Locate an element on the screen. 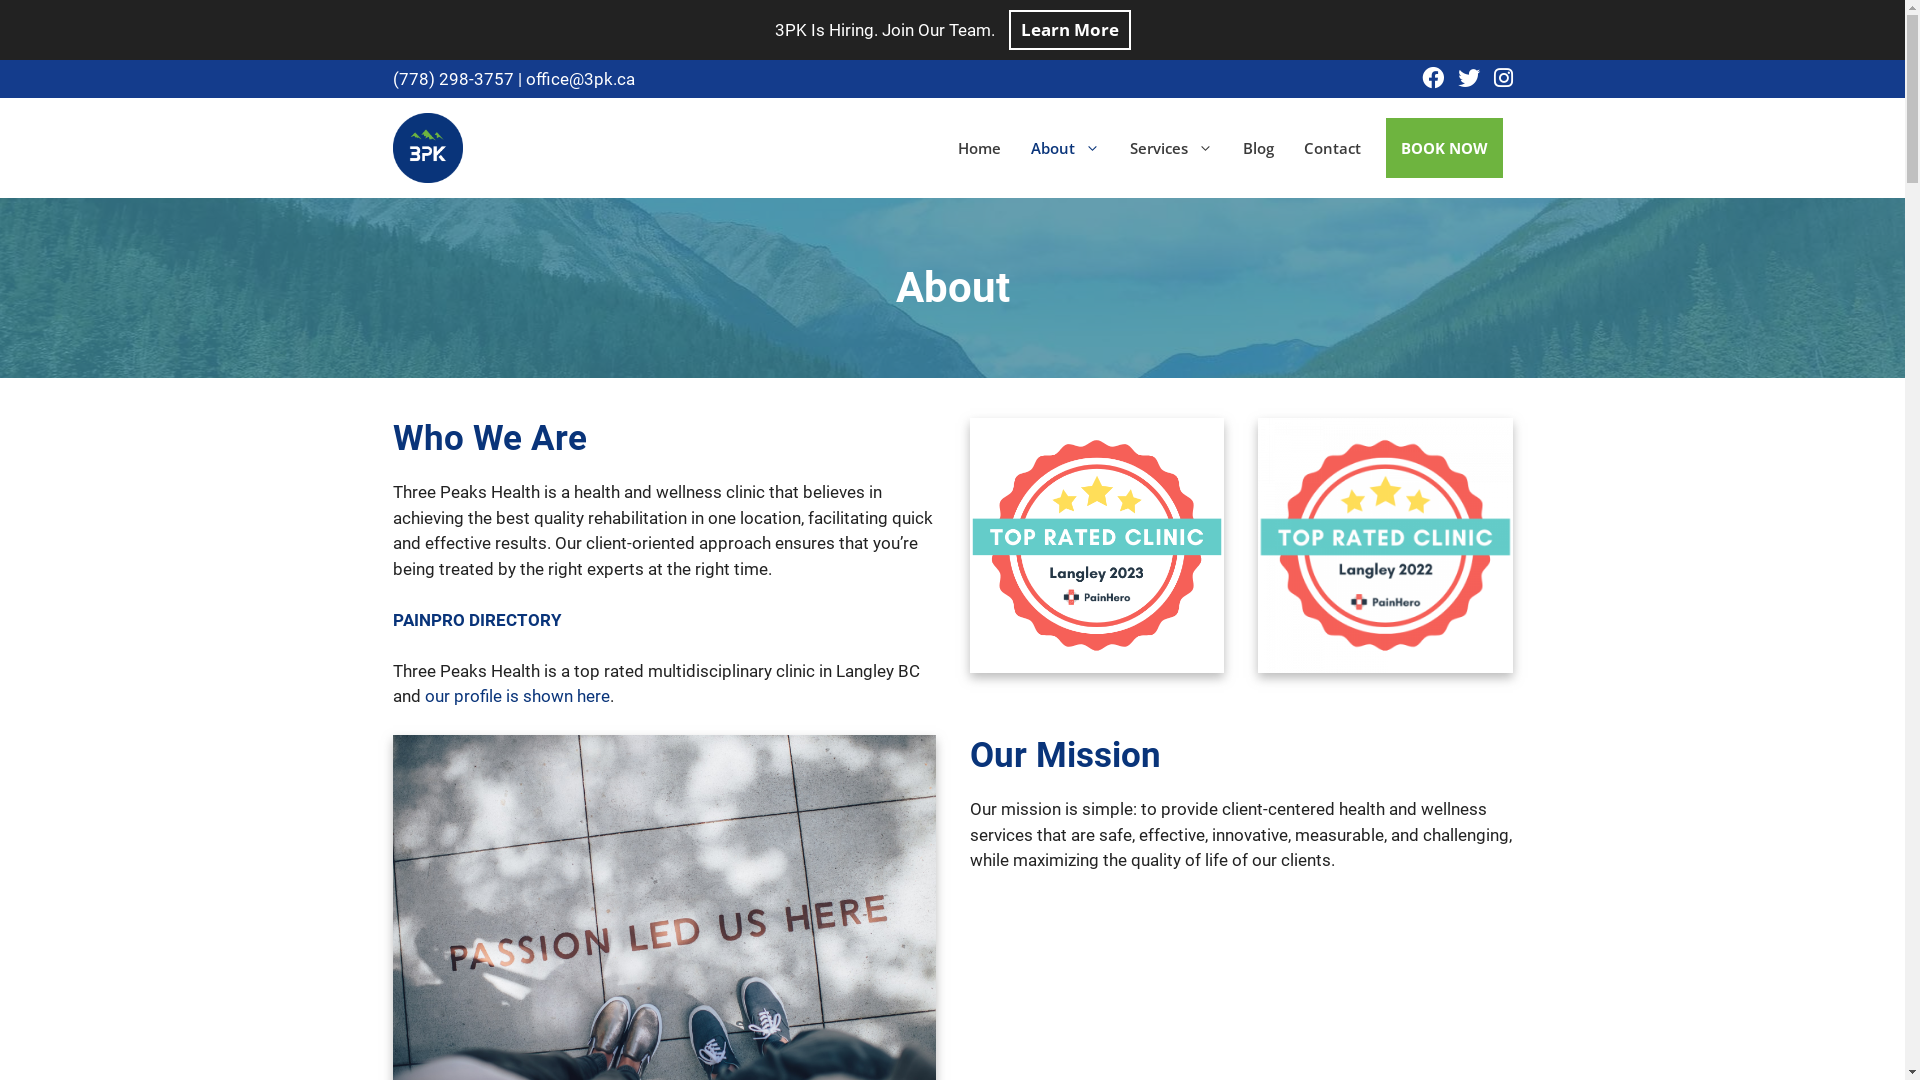  our profile is shown here is located at coordinates (516, 696).